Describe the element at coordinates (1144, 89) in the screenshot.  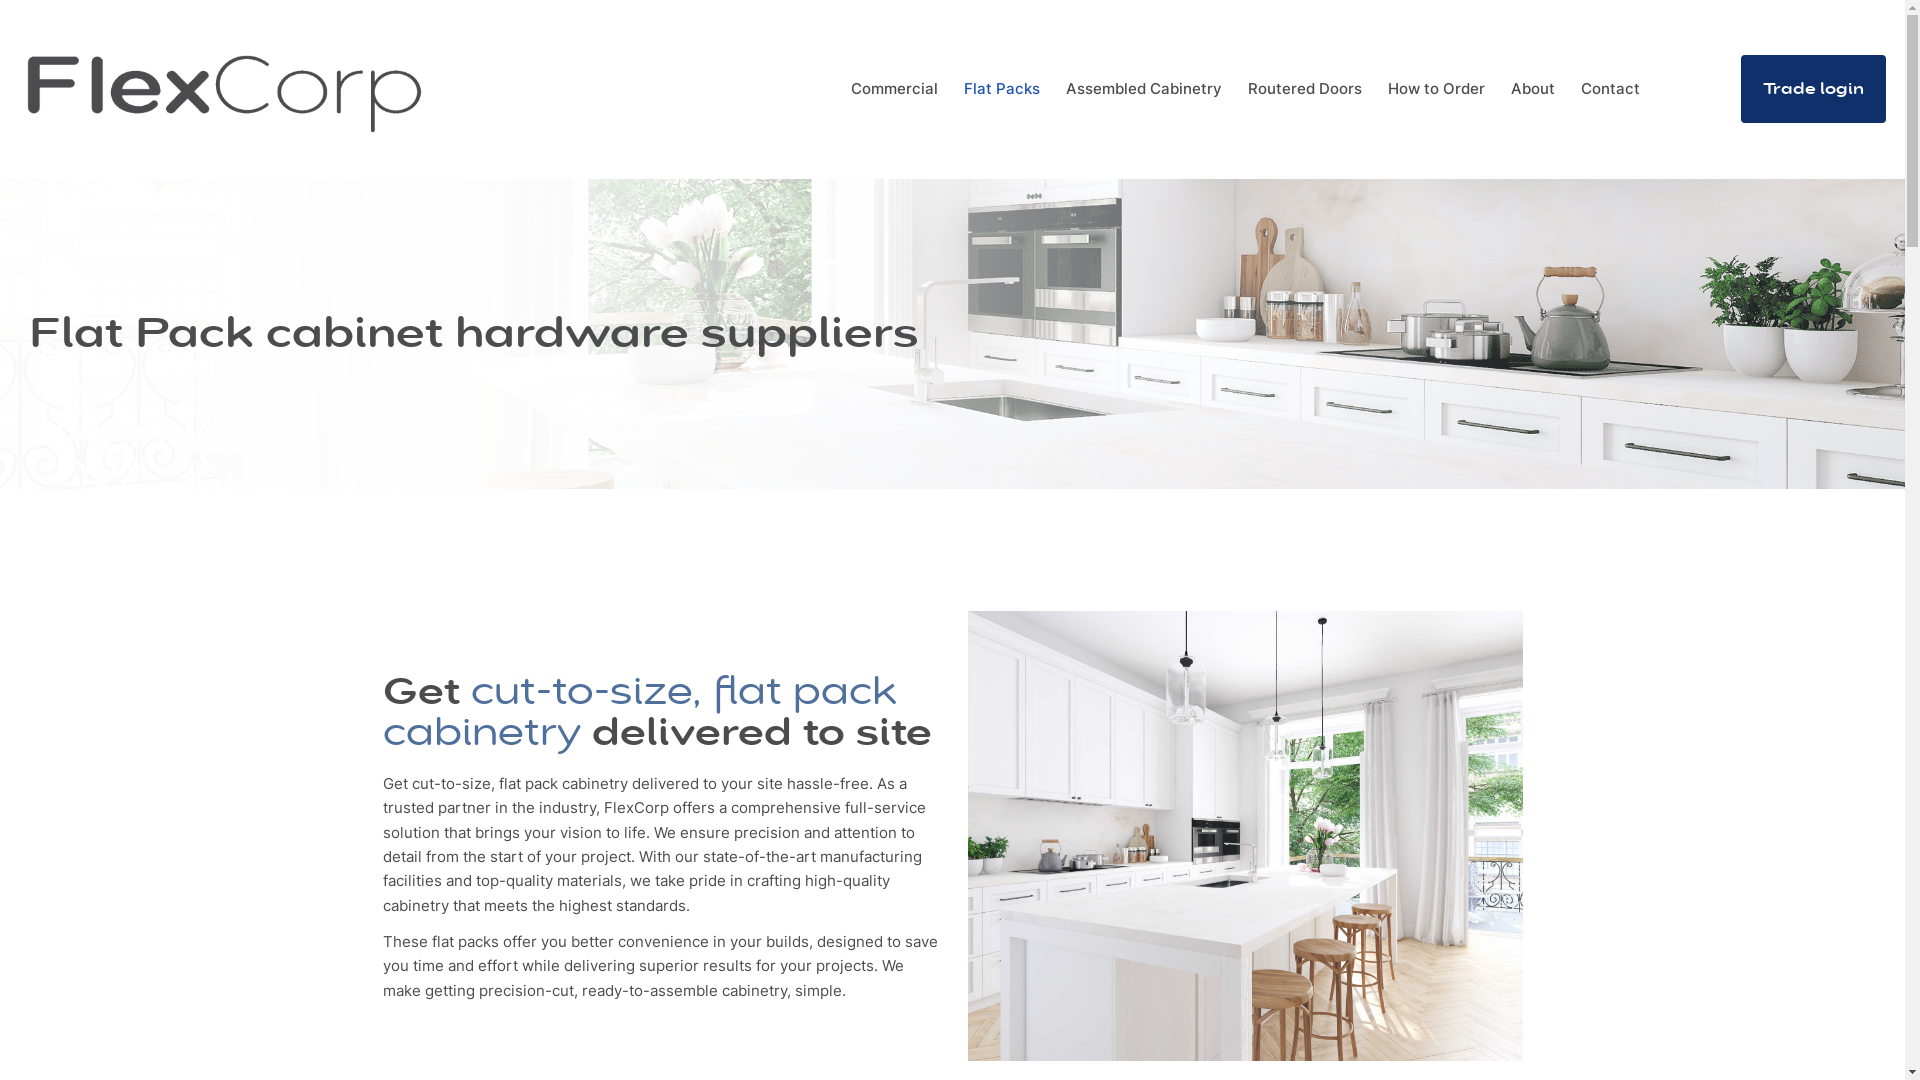
I see `Assembled Cabinetry` at that location.